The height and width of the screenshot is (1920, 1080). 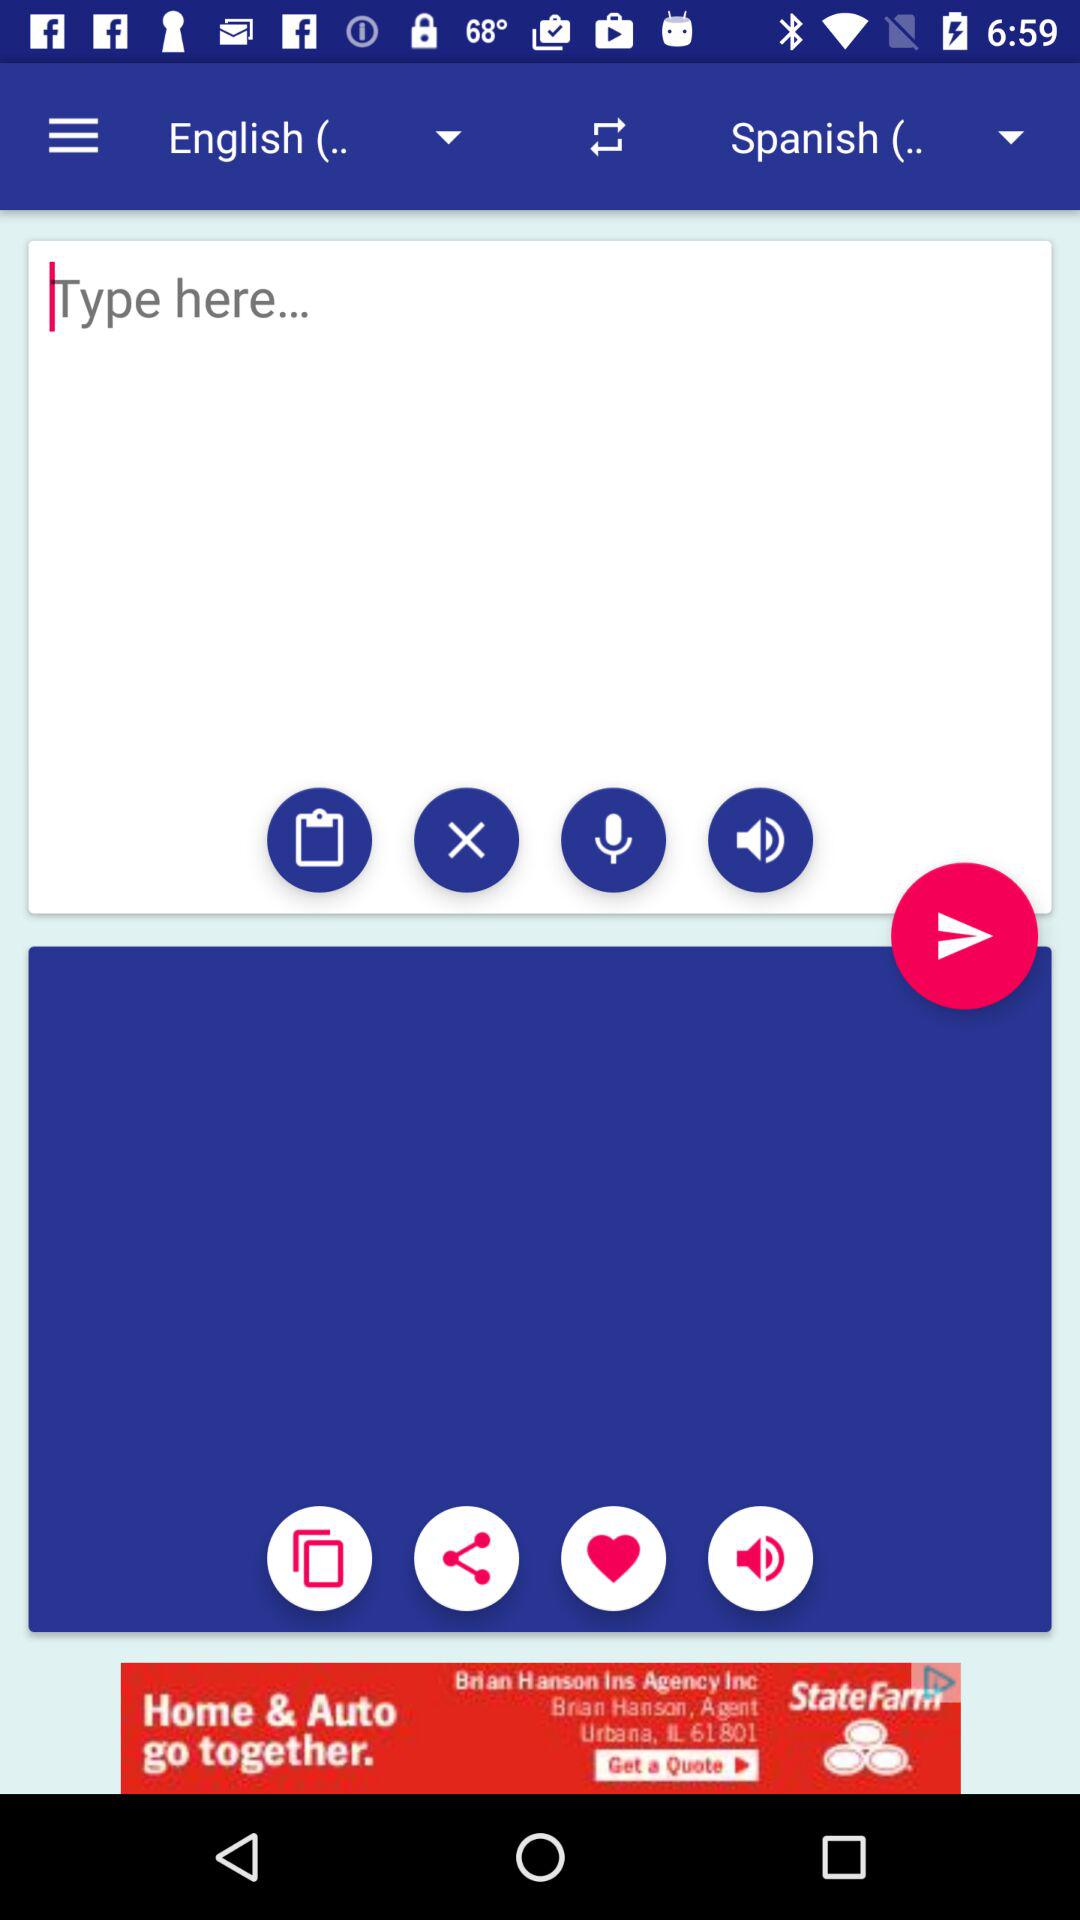 I want to click on sound, so click(x=760, y=840).